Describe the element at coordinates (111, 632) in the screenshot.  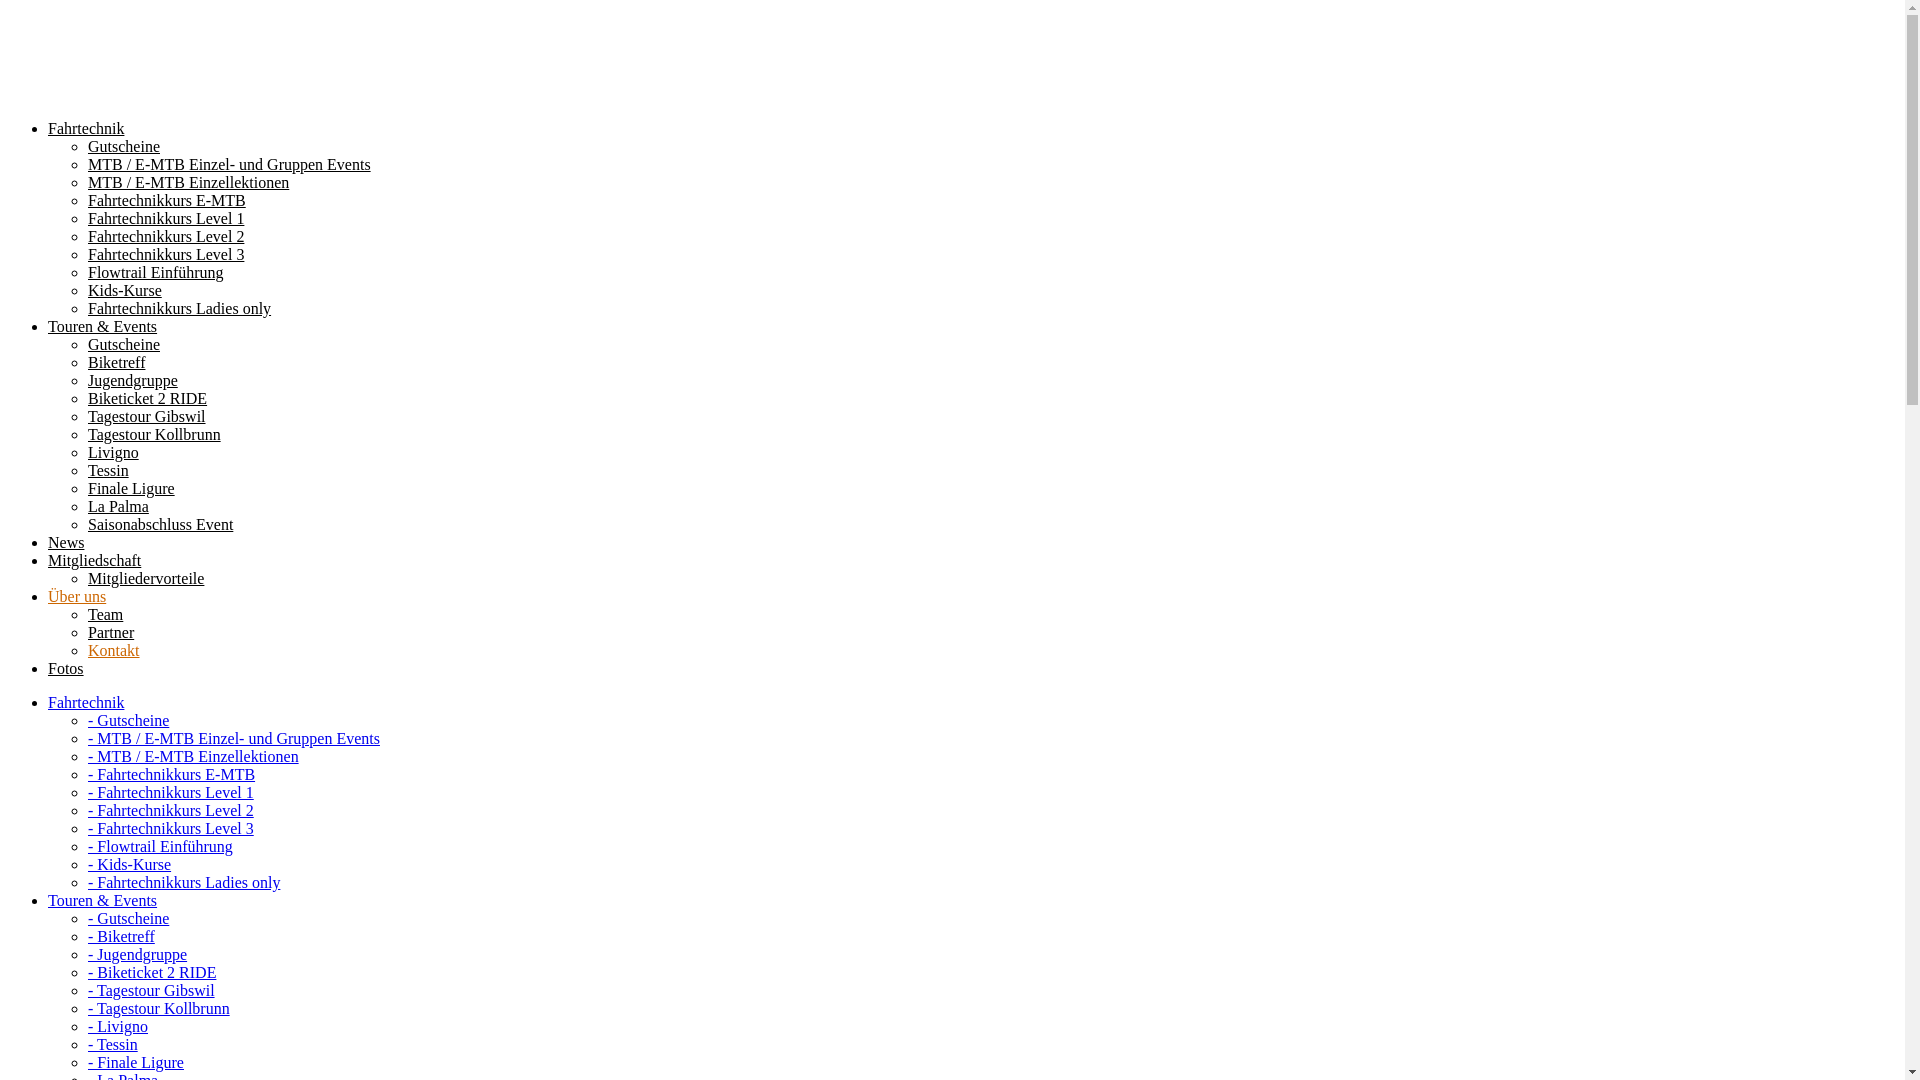
I see `Partner` at that location.